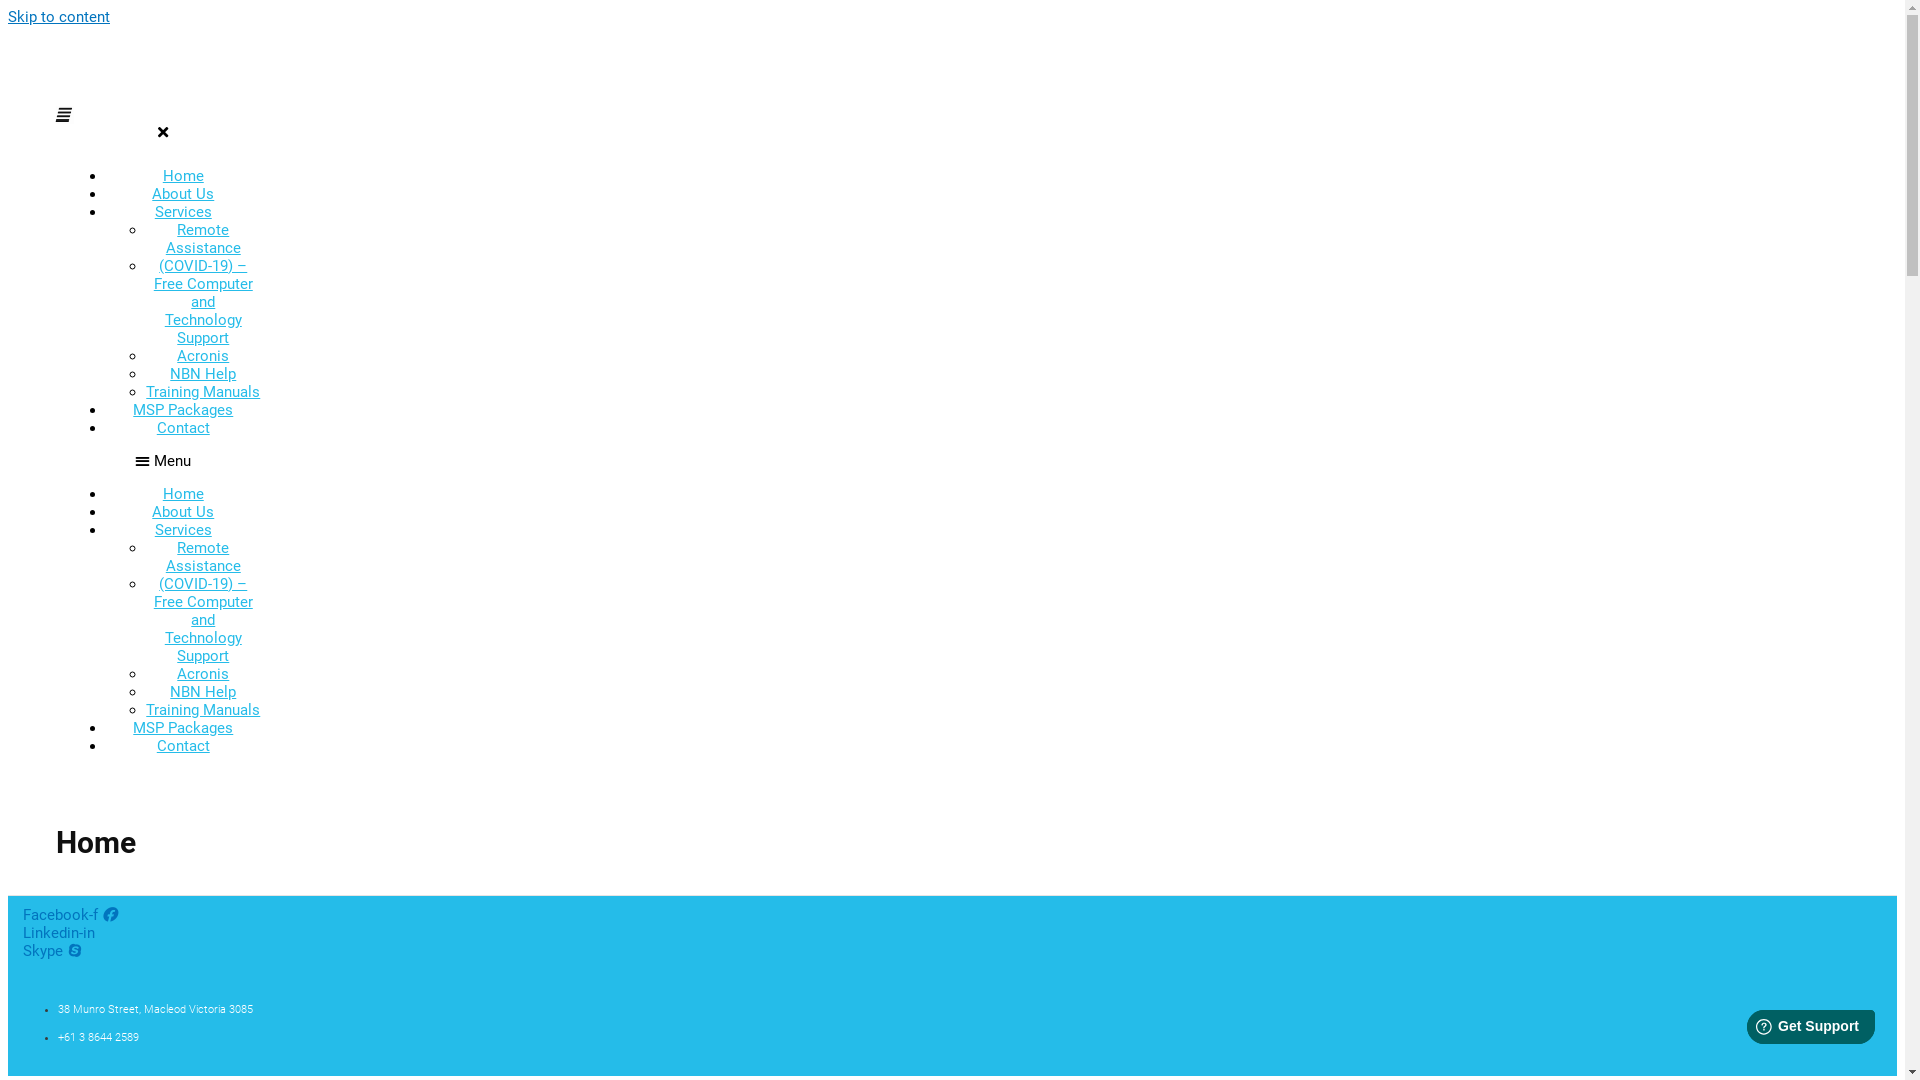  What do you see at coordinates (183, 194) in the screenshot?
I see `About Us` at bounding box center [183, 194].